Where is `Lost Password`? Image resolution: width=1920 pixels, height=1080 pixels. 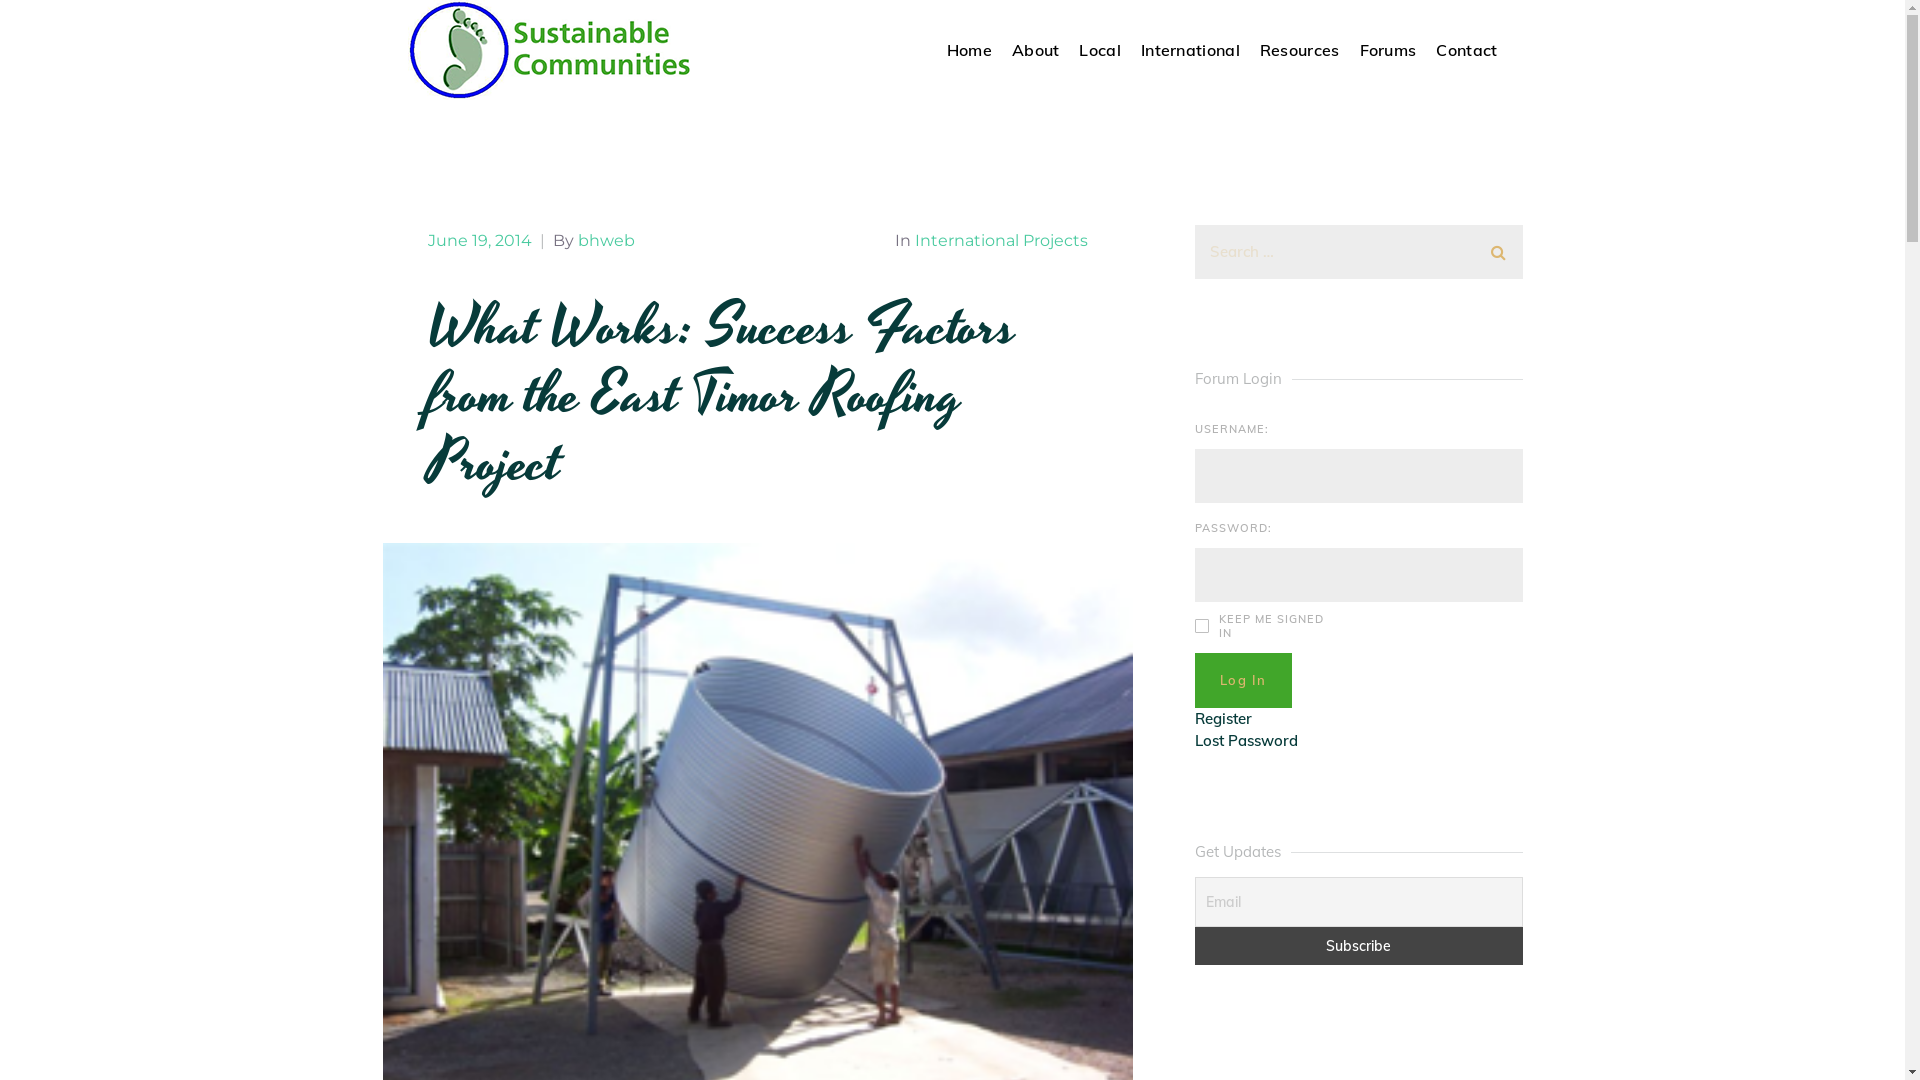 Lost Password is located at coordinates (1246, 741).